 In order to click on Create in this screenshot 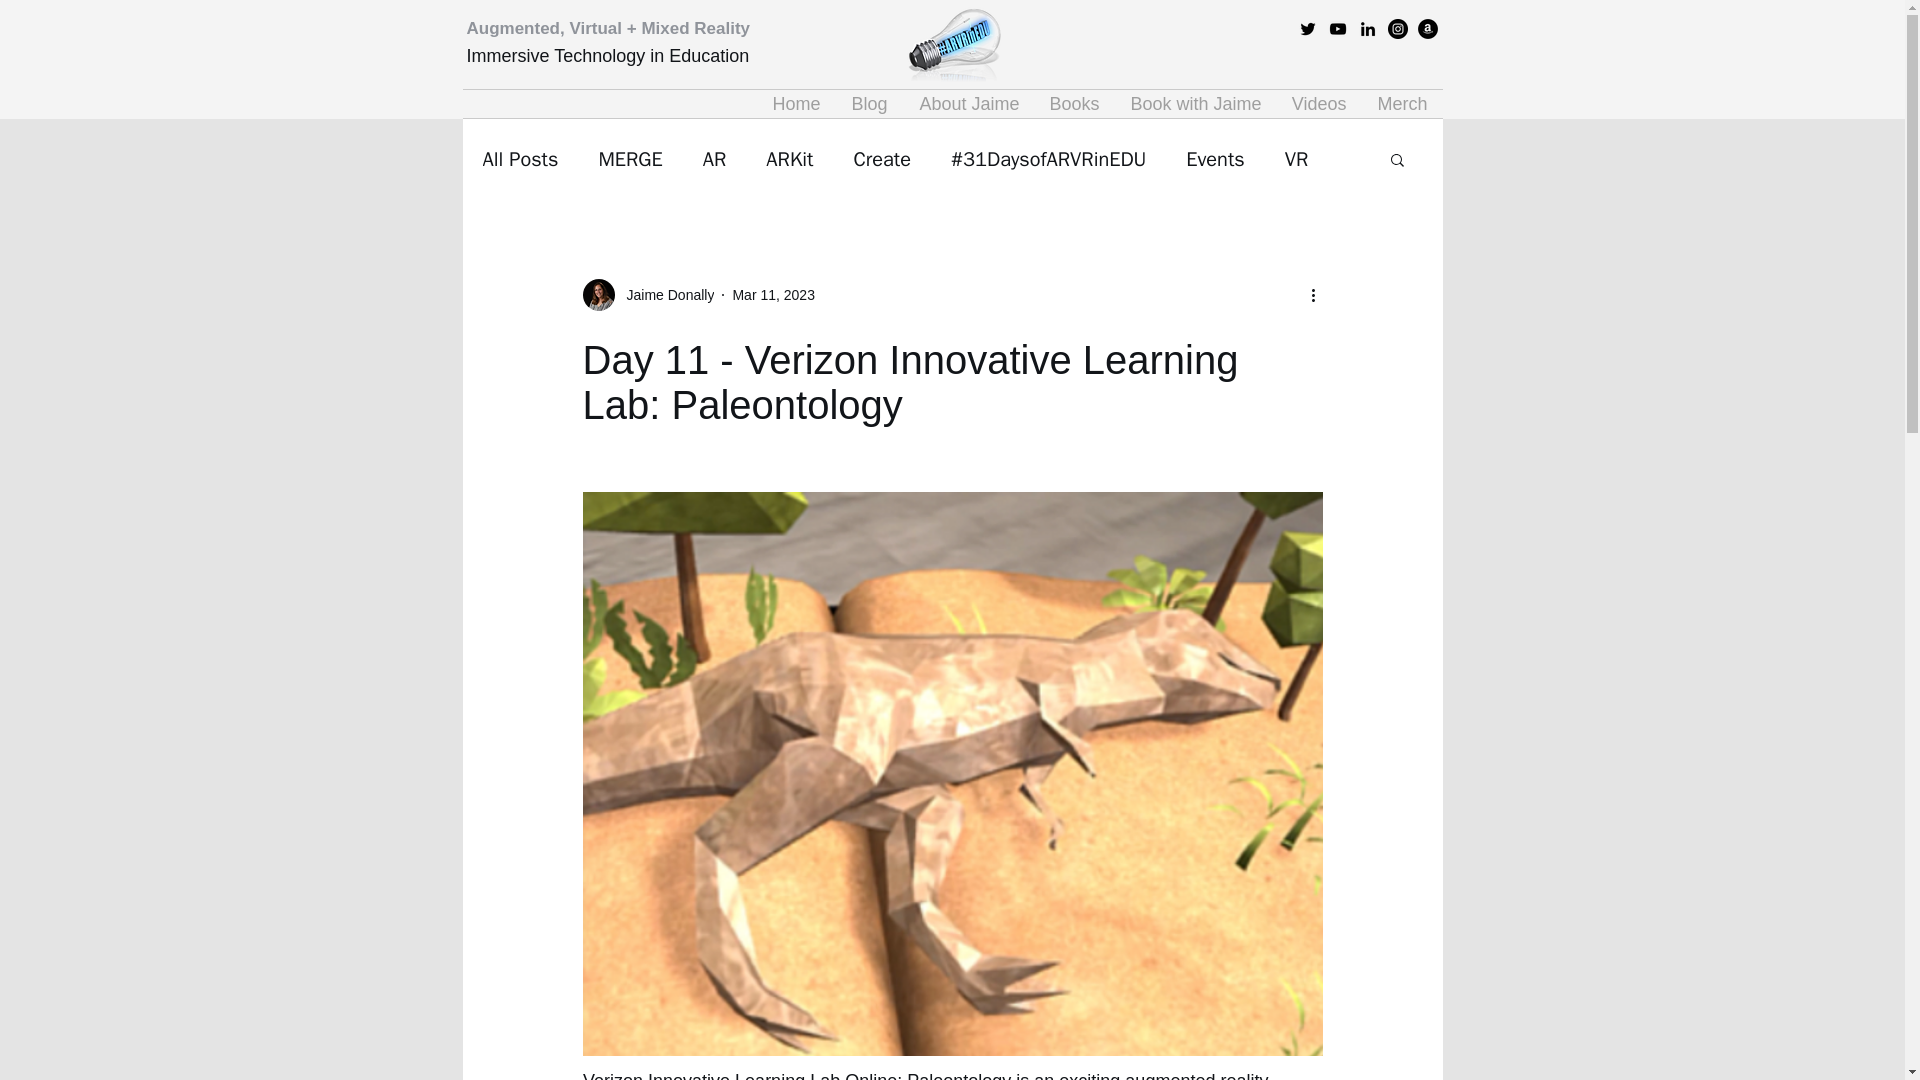, I will do `click(881, 158)`.